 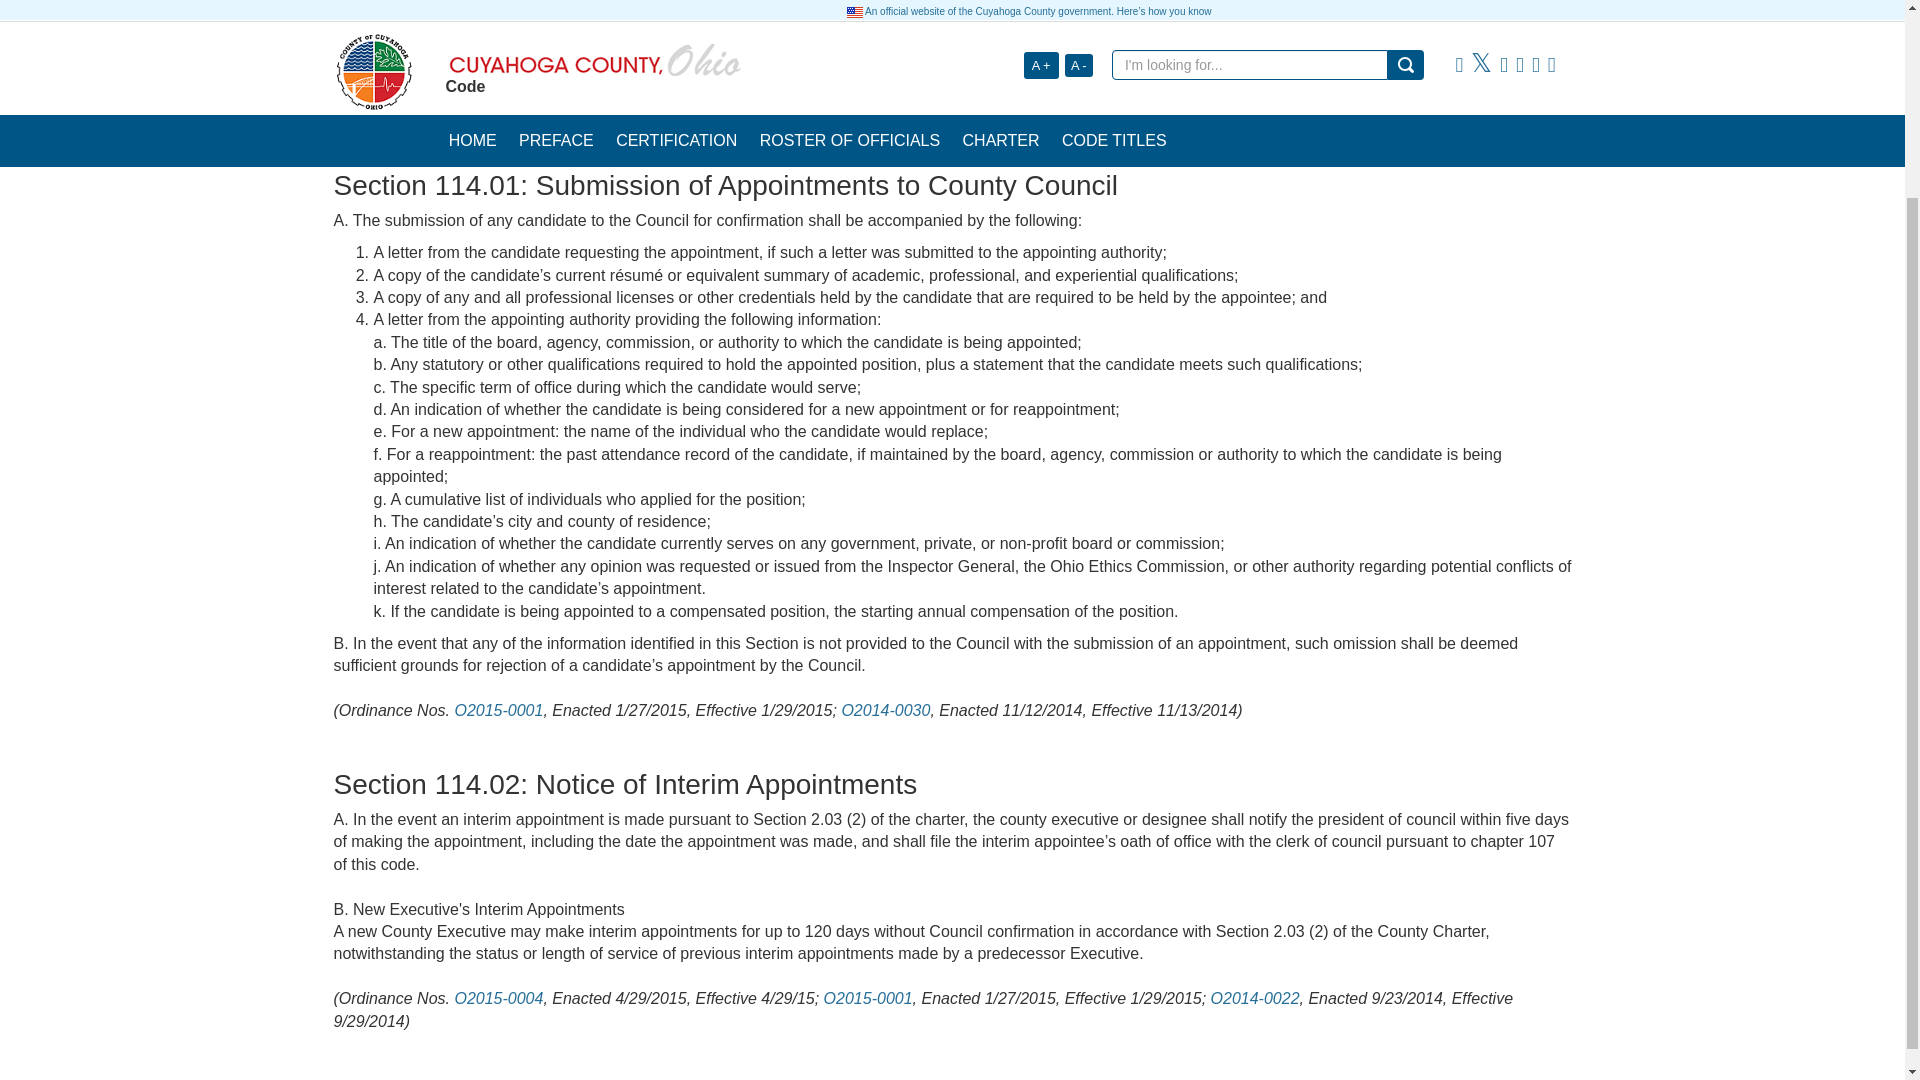 What do you see at coordinates (1255, 998) in the screenshot?
I see `O2014-0022` at bounding box center [1255, 998].